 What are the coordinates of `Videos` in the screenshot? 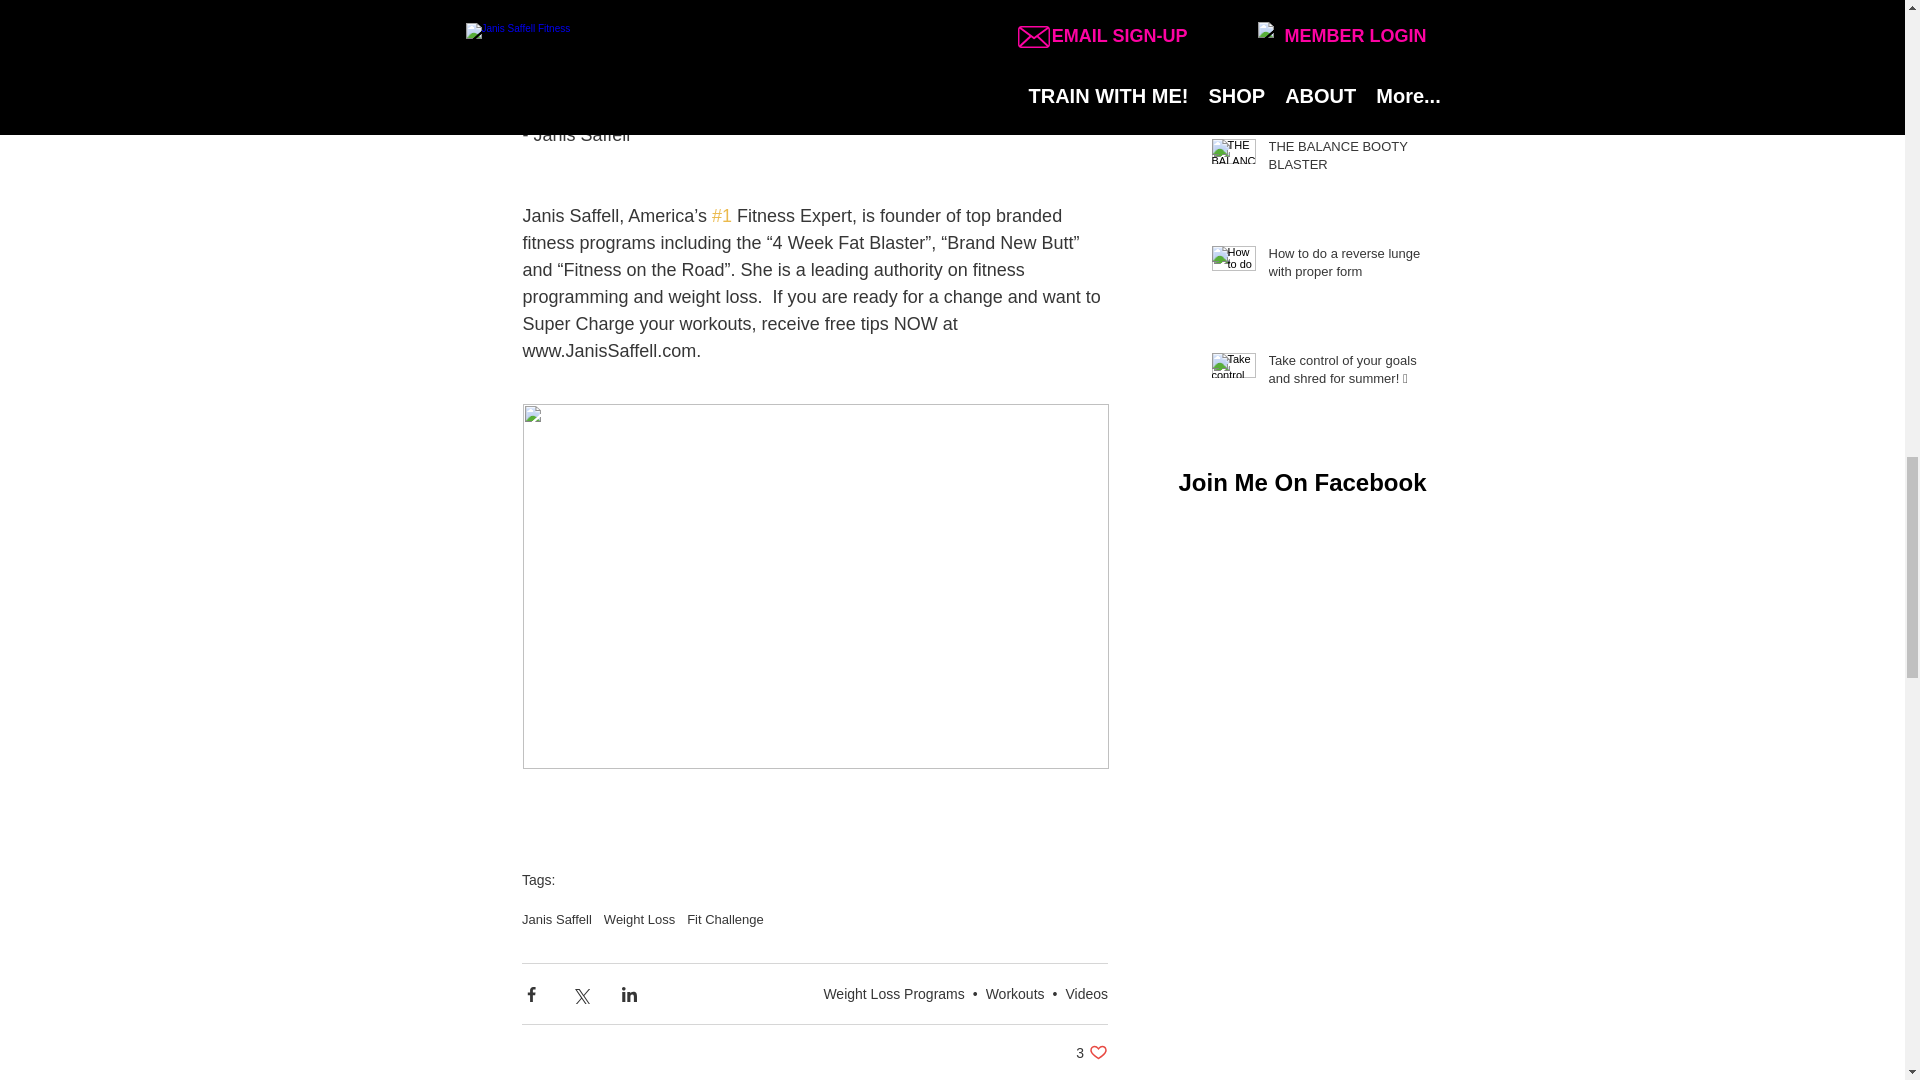 It's located at (1086, 994).